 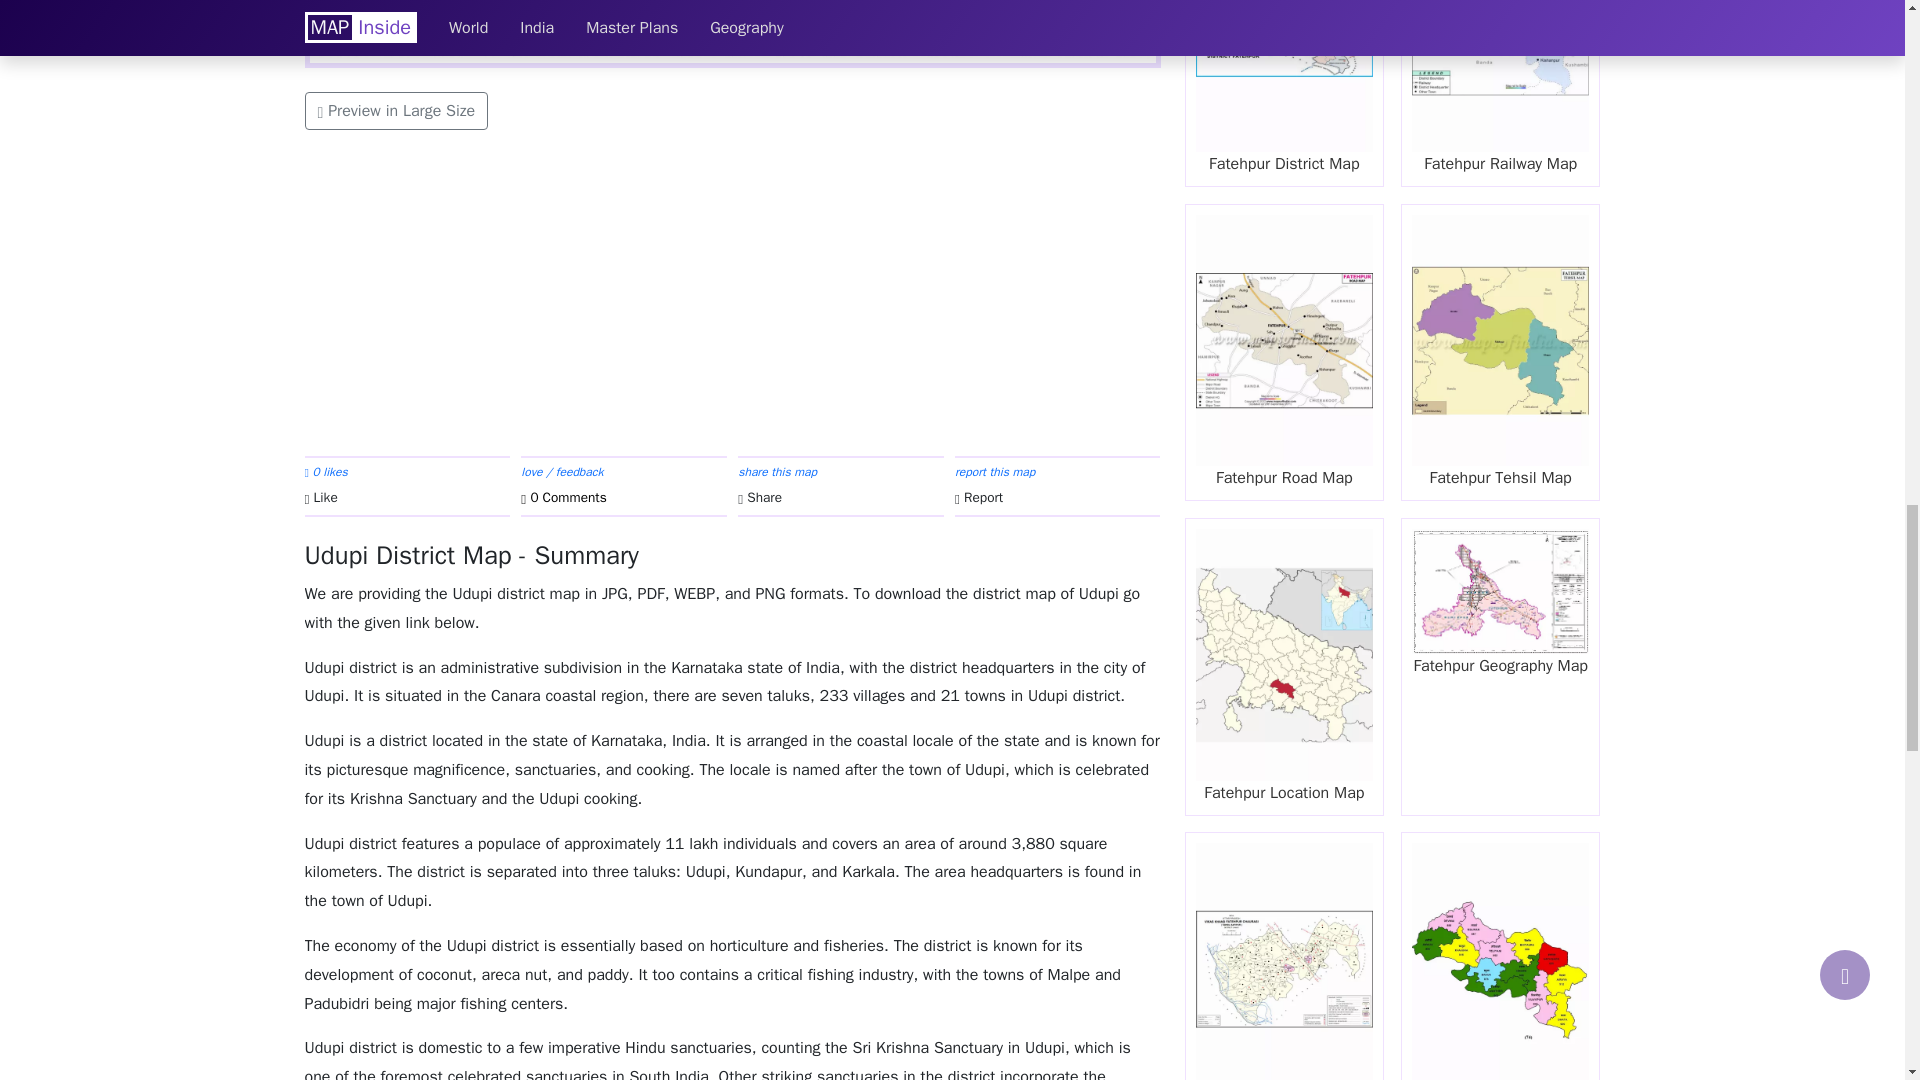 I want to click on Fatehpur District Map, so click(x=1284, y=94).